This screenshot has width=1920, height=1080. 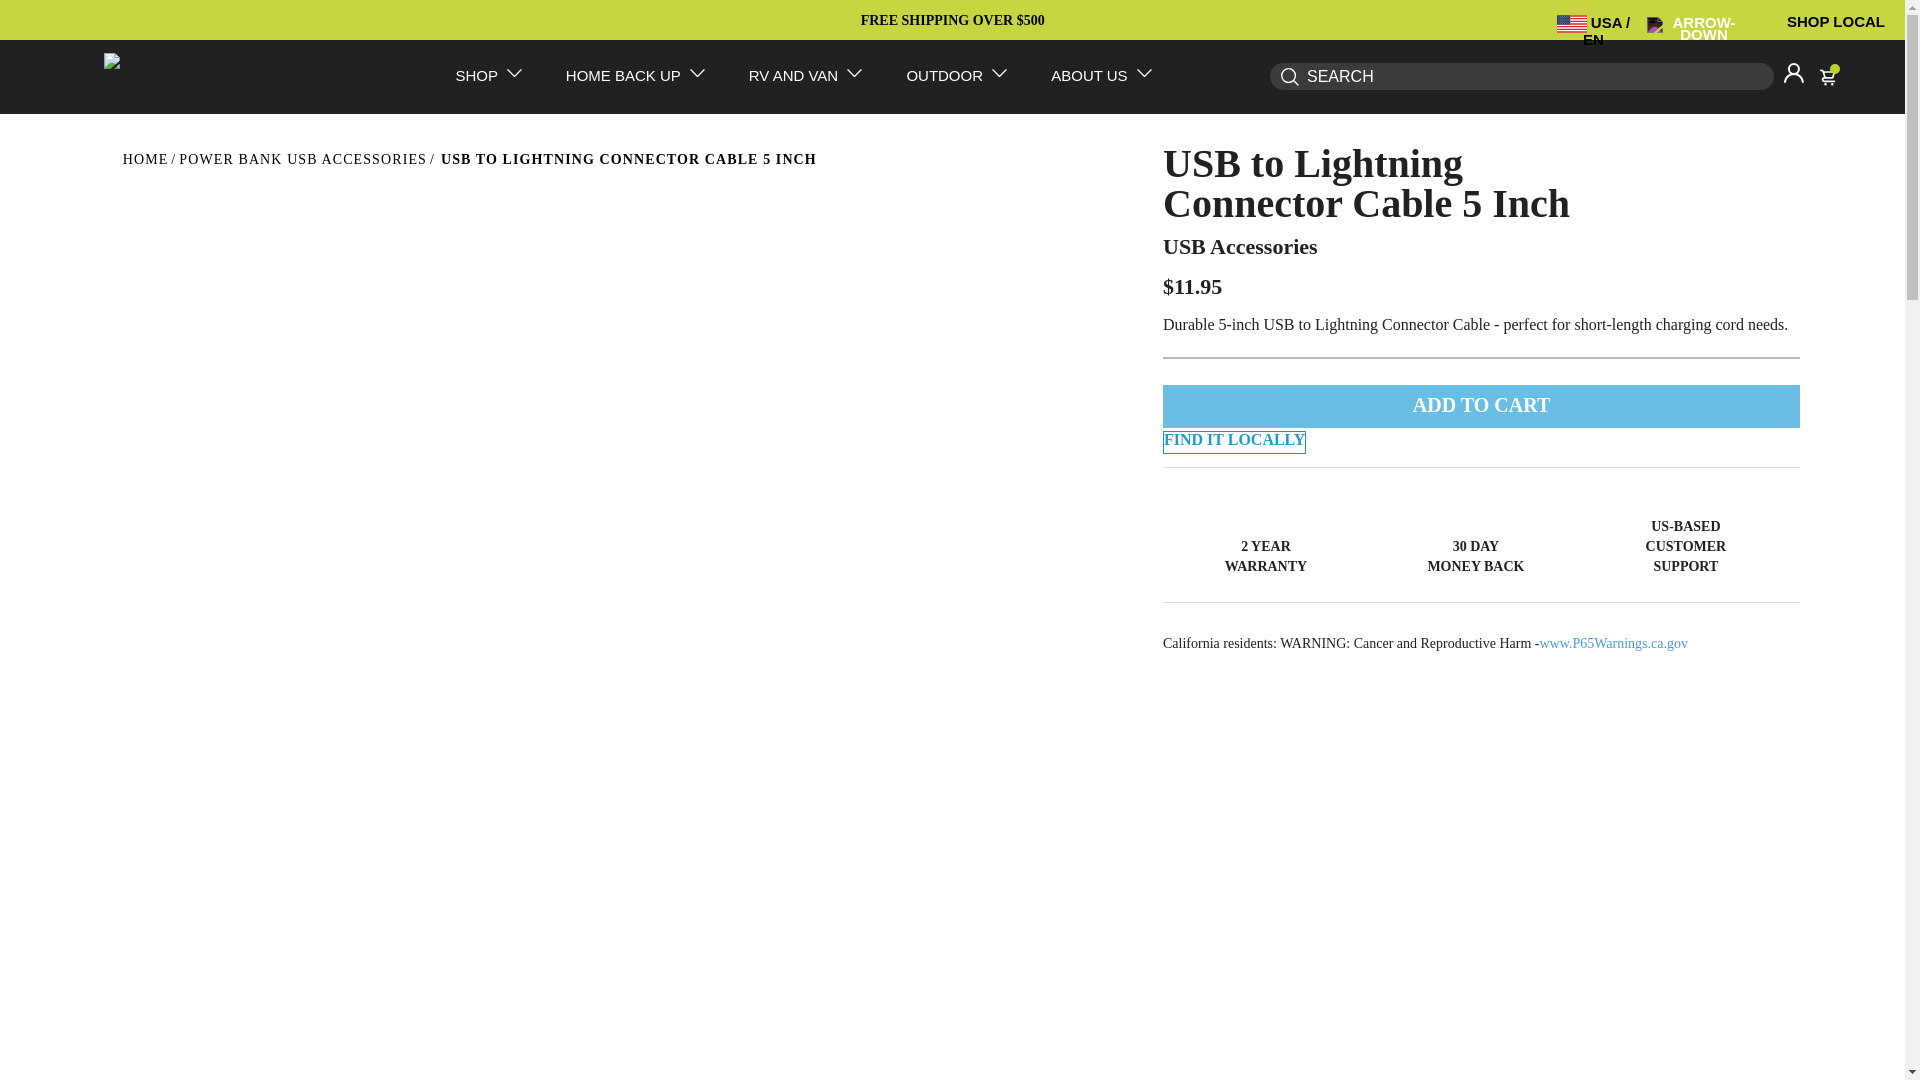 I want to click on Home, so click(x=145, y=158).